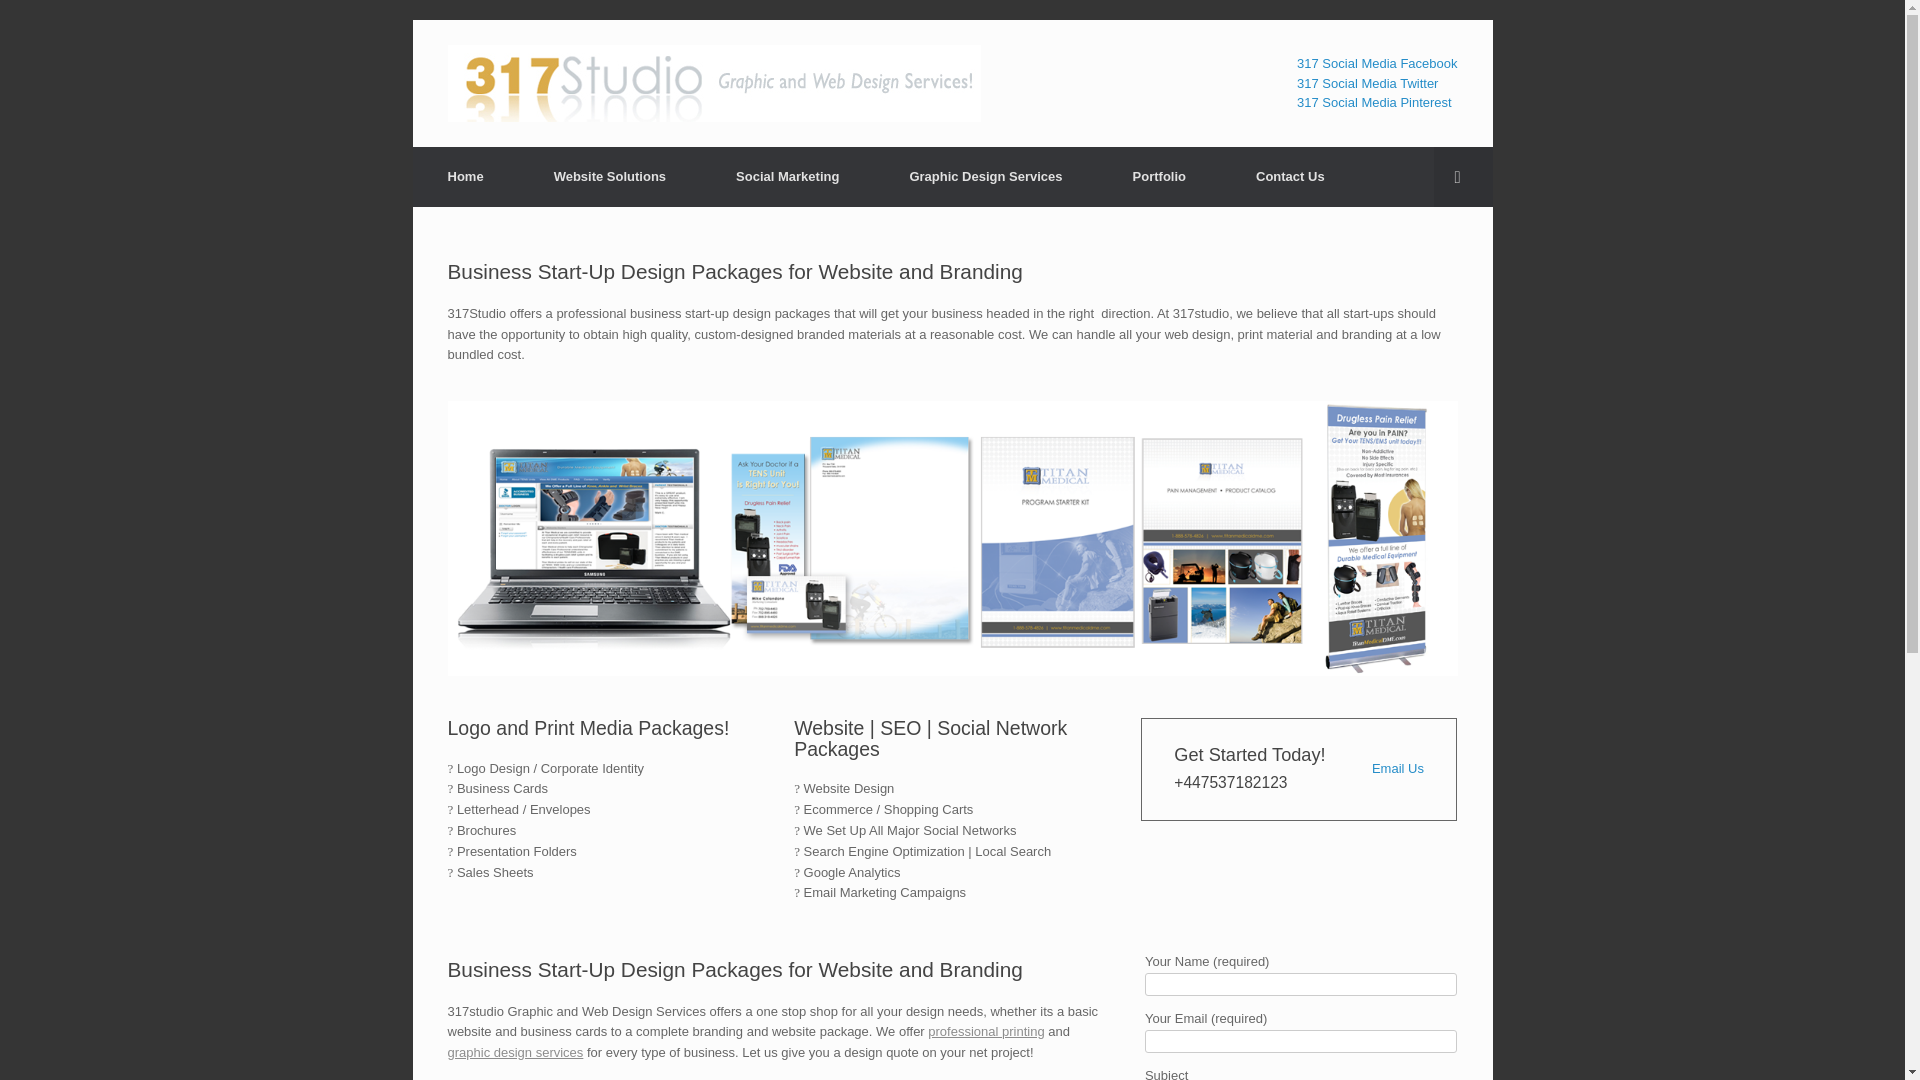 Image resolution: width=1920 pixels, height=1080 pixels. What do you see at coordinates (1377, 64) in the screenshot?
I see `317 Social Media Facebook` at bounding box center [1377, 64].